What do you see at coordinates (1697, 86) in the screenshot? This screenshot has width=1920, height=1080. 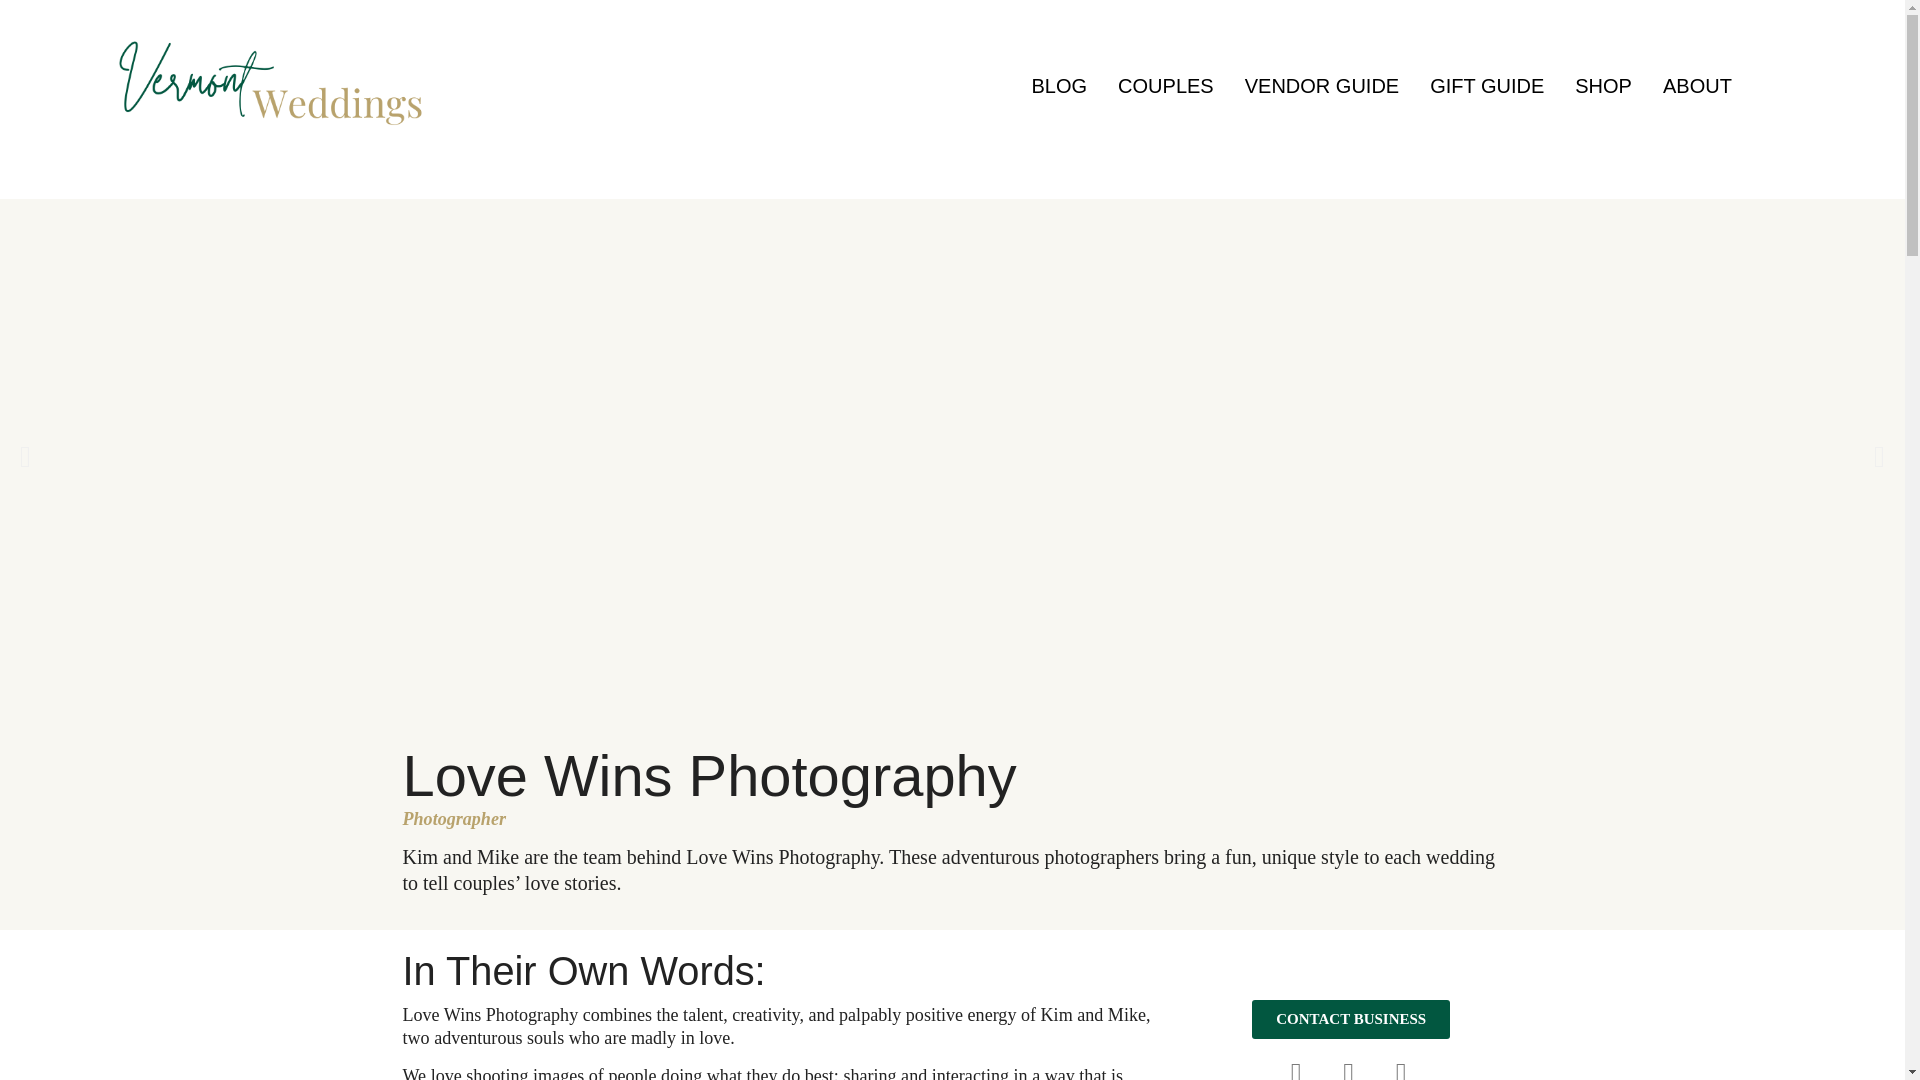 I see `ABOUT` at bounding box center [1697, 86].